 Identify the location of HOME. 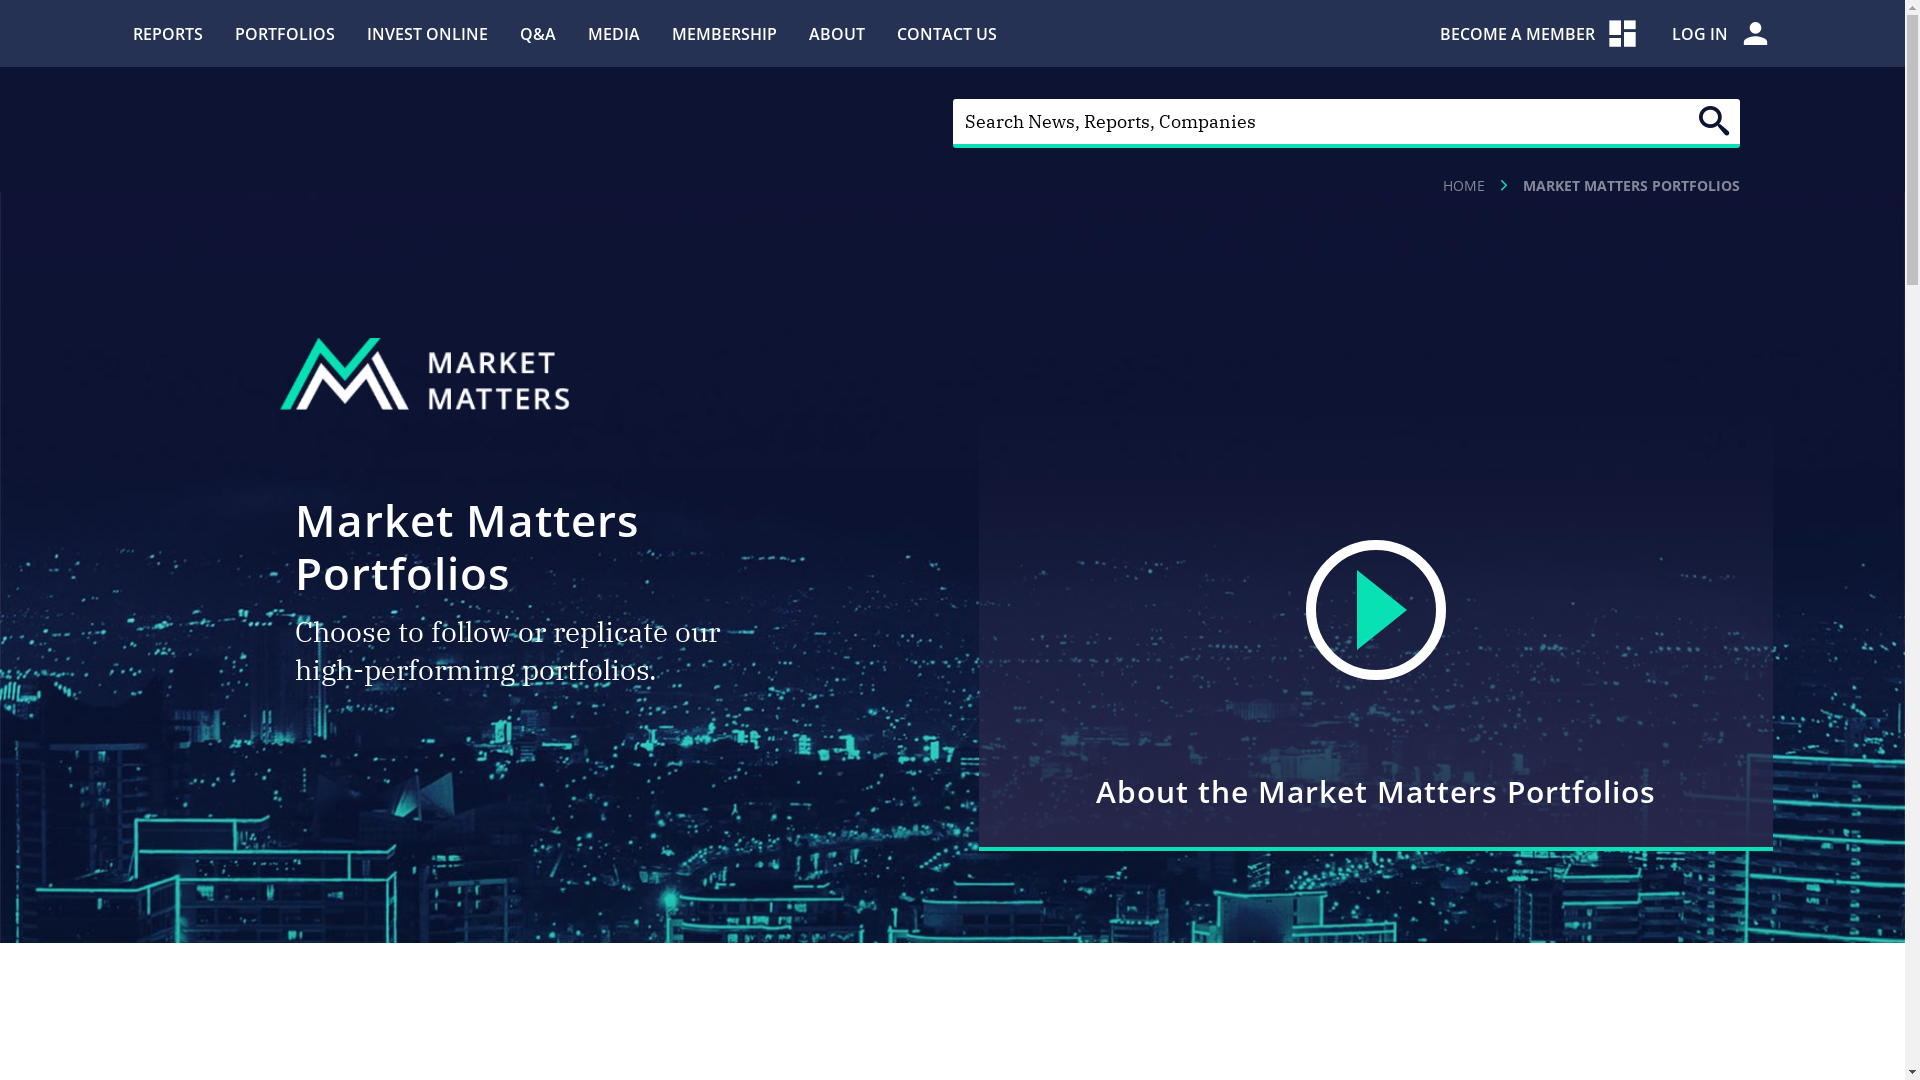
(1464, 186).